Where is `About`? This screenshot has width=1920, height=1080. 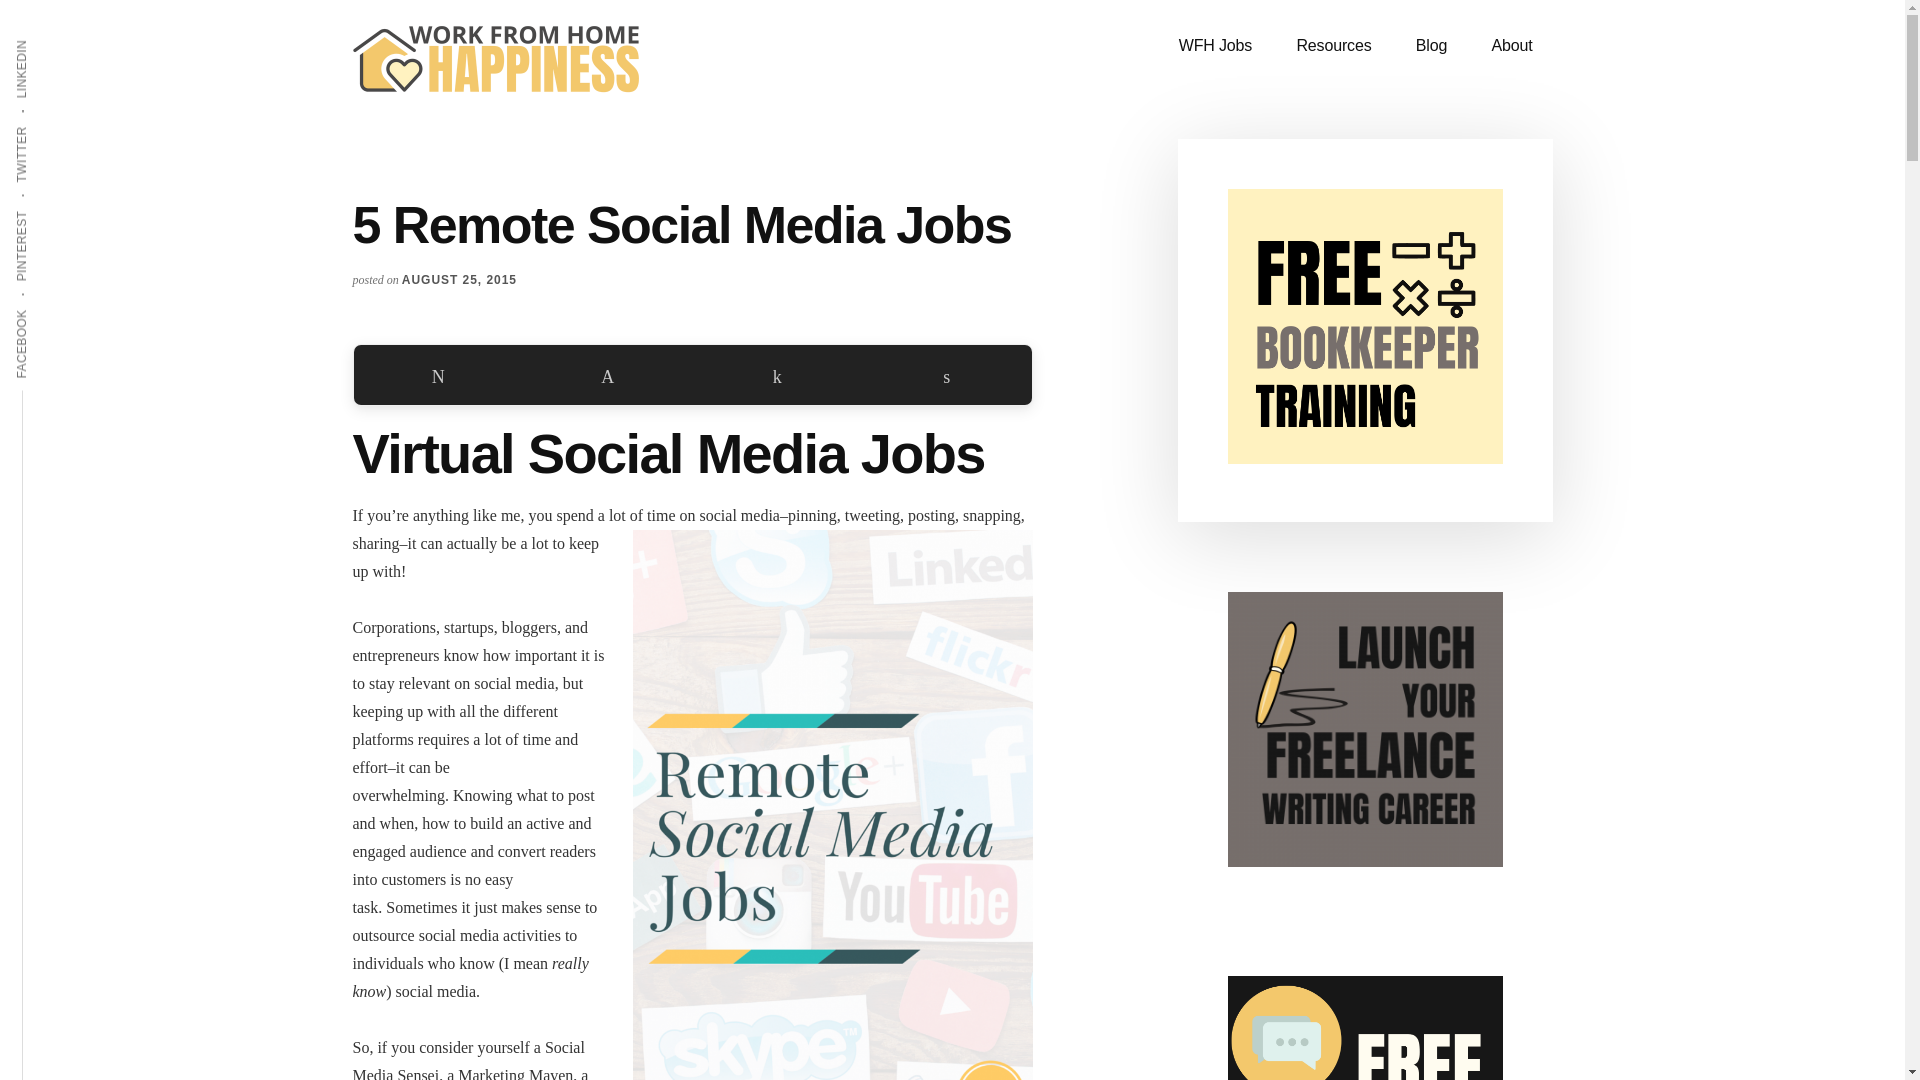 About is located at coordinates (1510, 46).